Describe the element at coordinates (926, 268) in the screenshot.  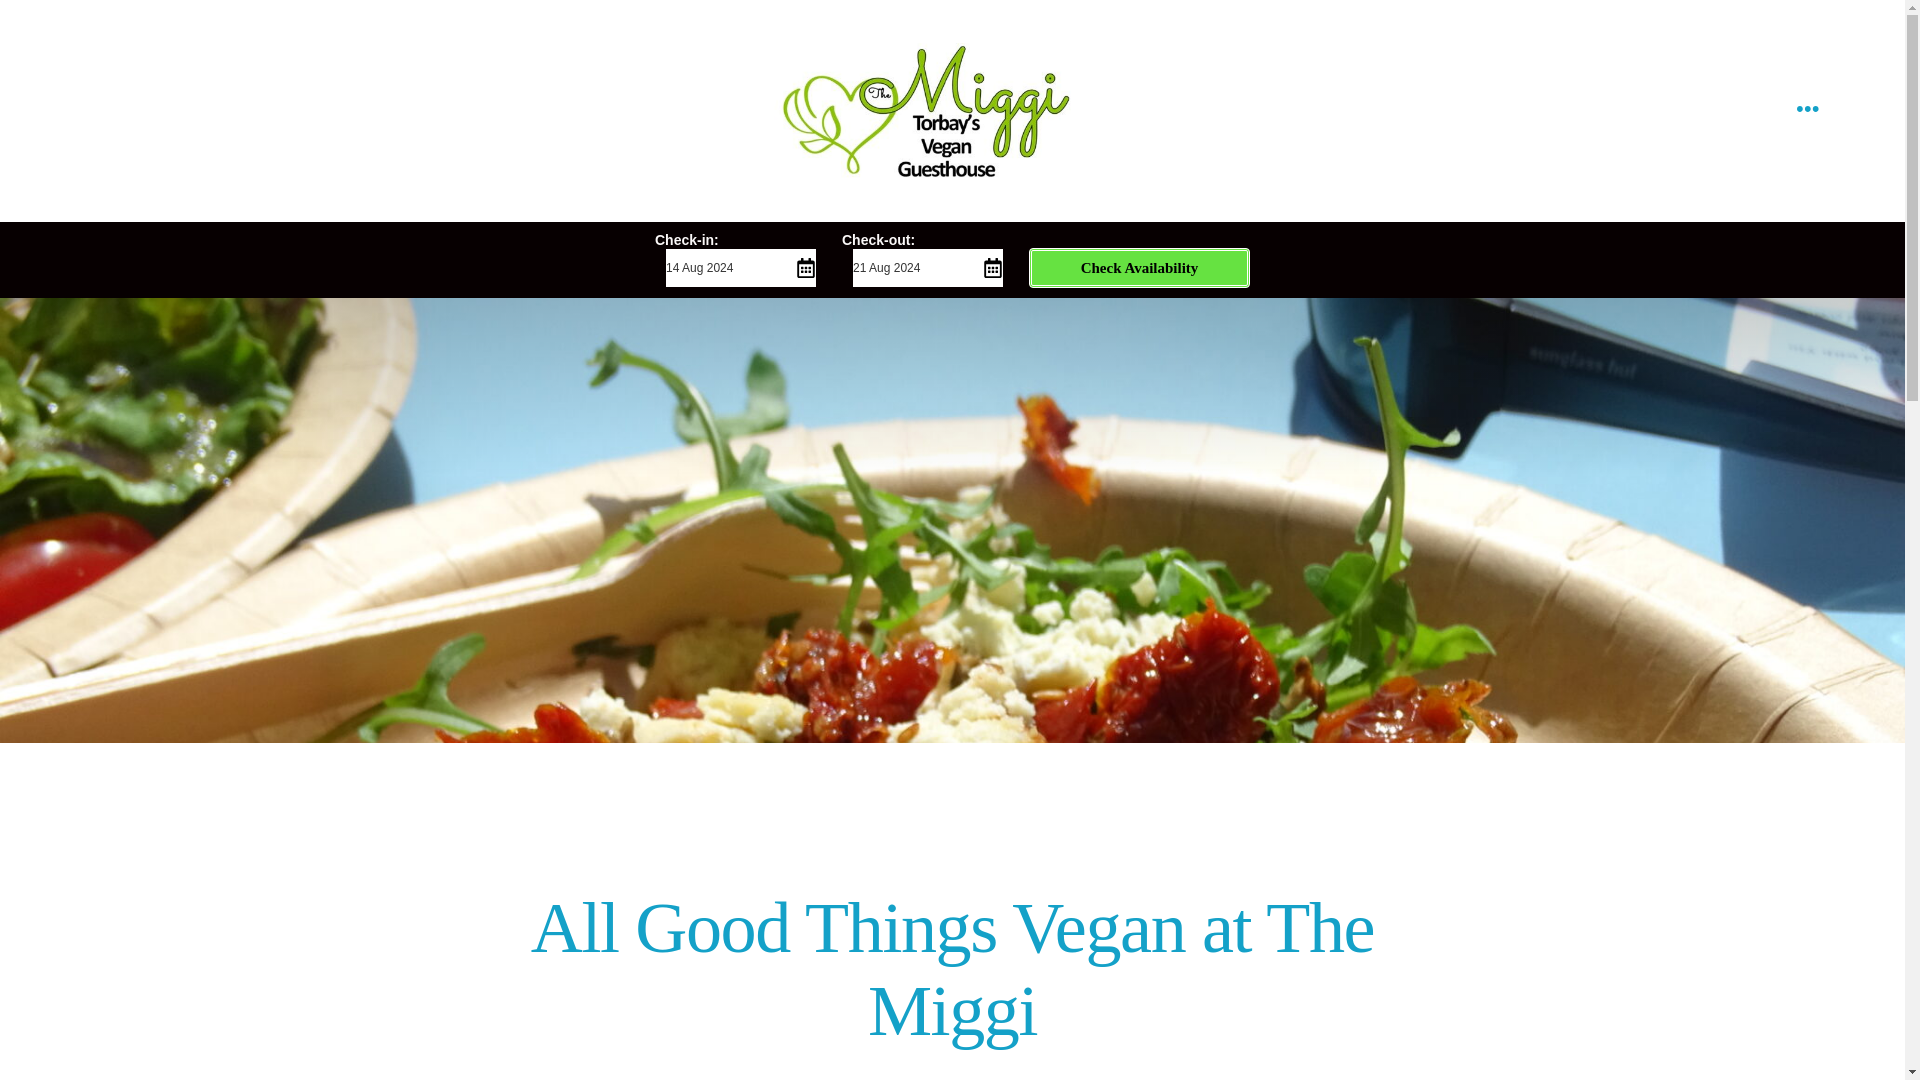
I see `21 Aug 2024` at that location.